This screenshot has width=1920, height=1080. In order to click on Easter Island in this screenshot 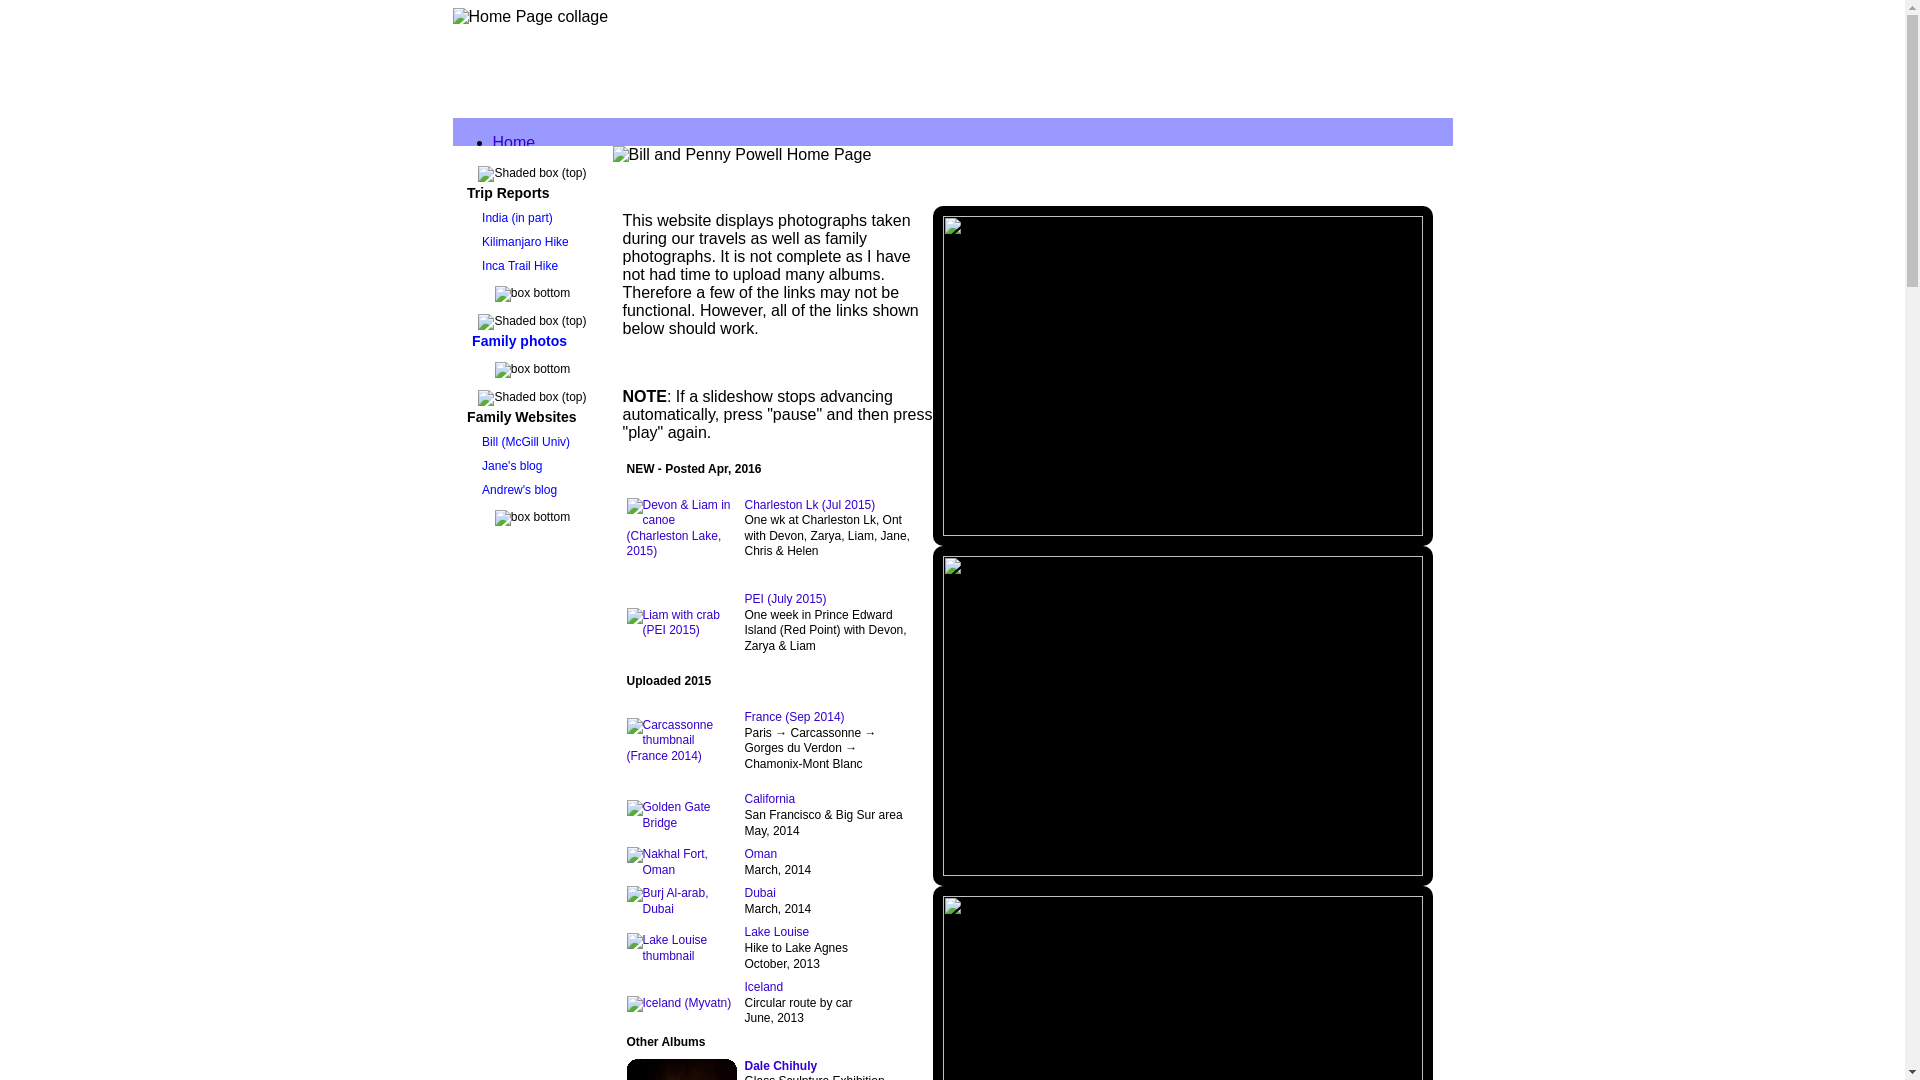, I will do `click(1182, 716)`.